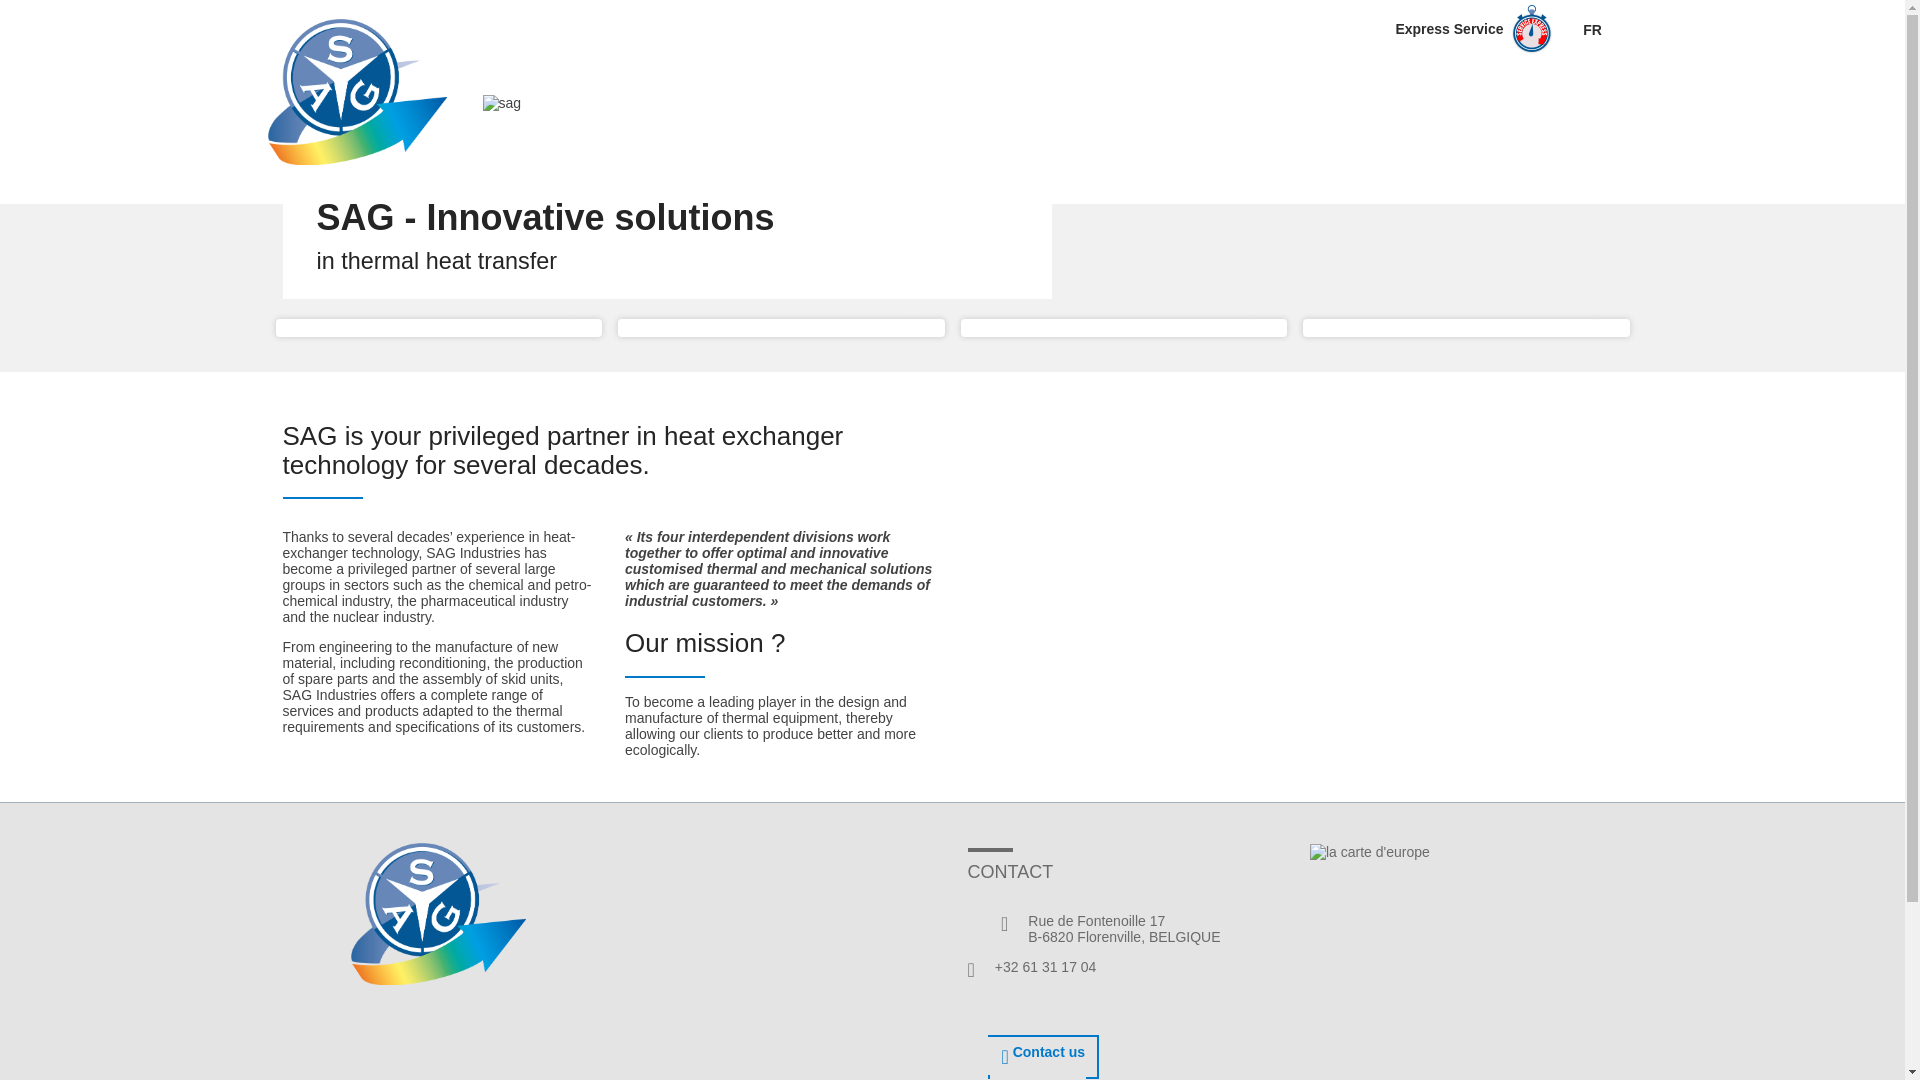  What do you see at coordinates (1370, 105) in the screenshot?
I see `Divisions` at bounding box center [1370, 105].